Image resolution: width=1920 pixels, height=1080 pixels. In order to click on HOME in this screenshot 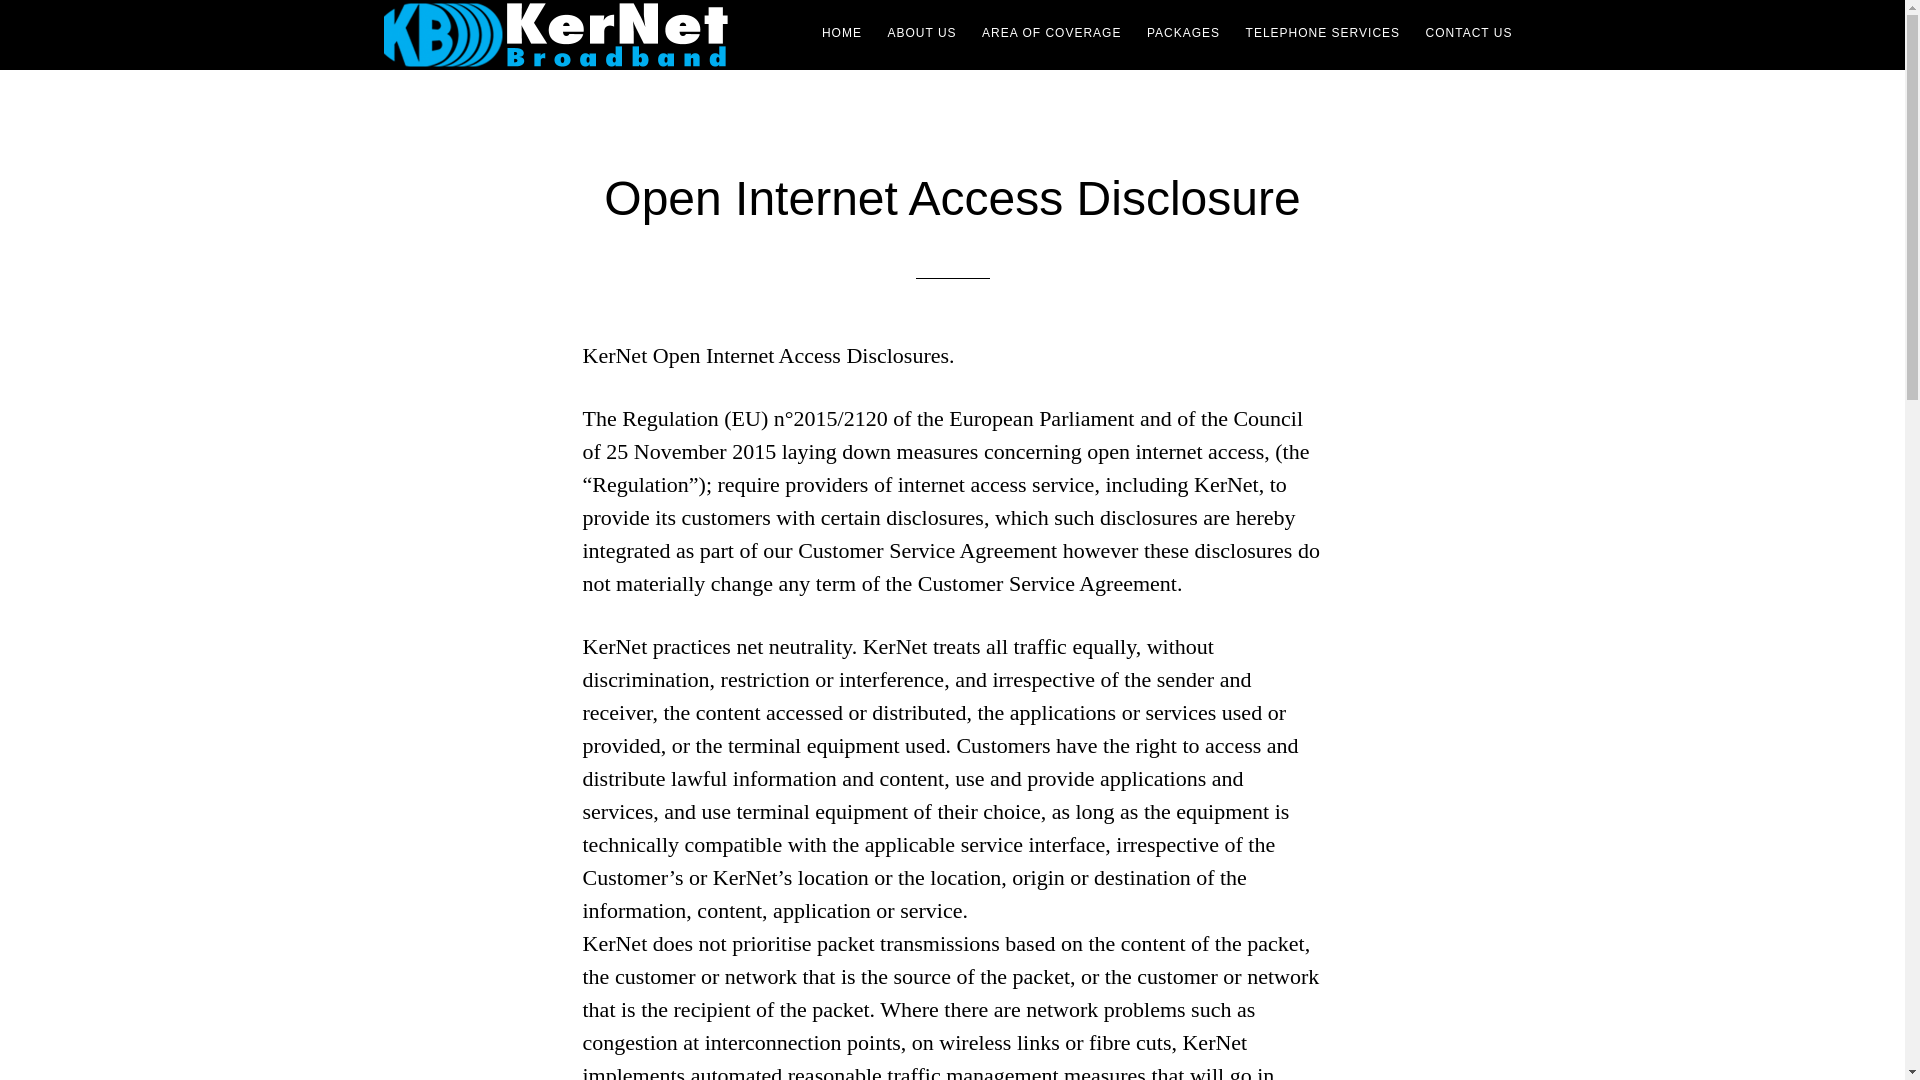, I will do `click(842, 32)`.